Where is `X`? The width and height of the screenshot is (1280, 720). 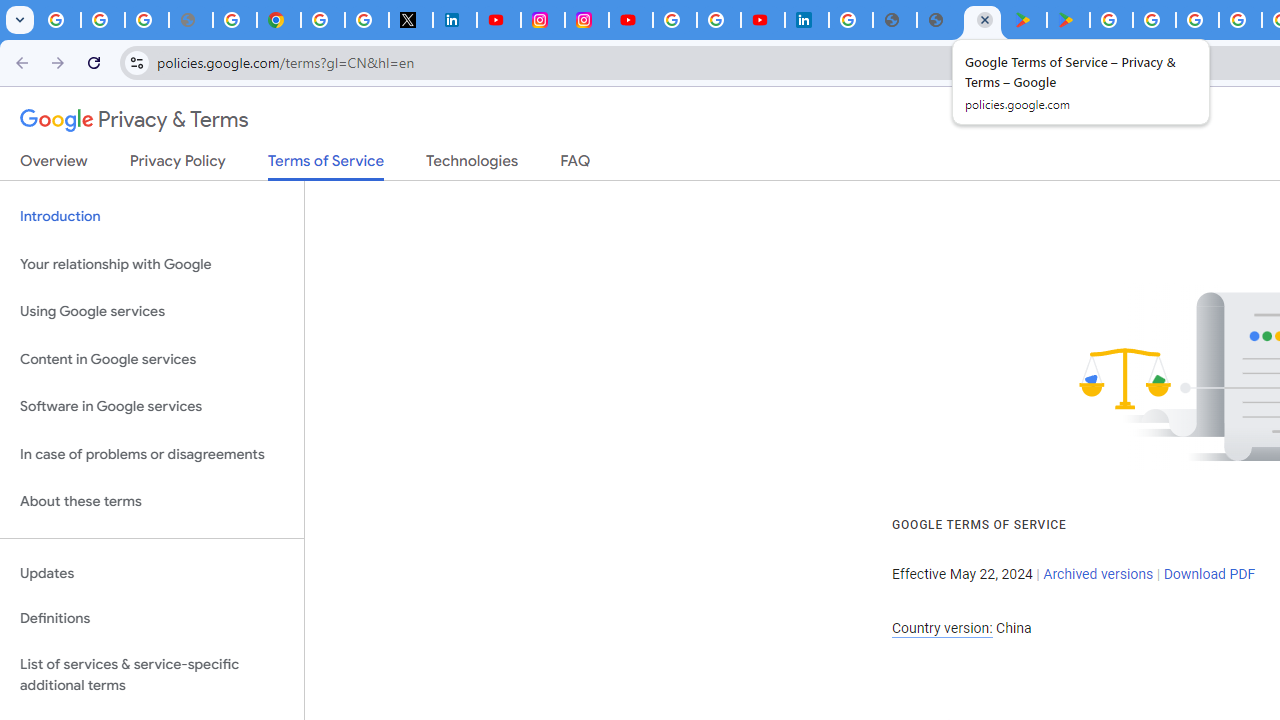
X is located at coordinates (410, 20).